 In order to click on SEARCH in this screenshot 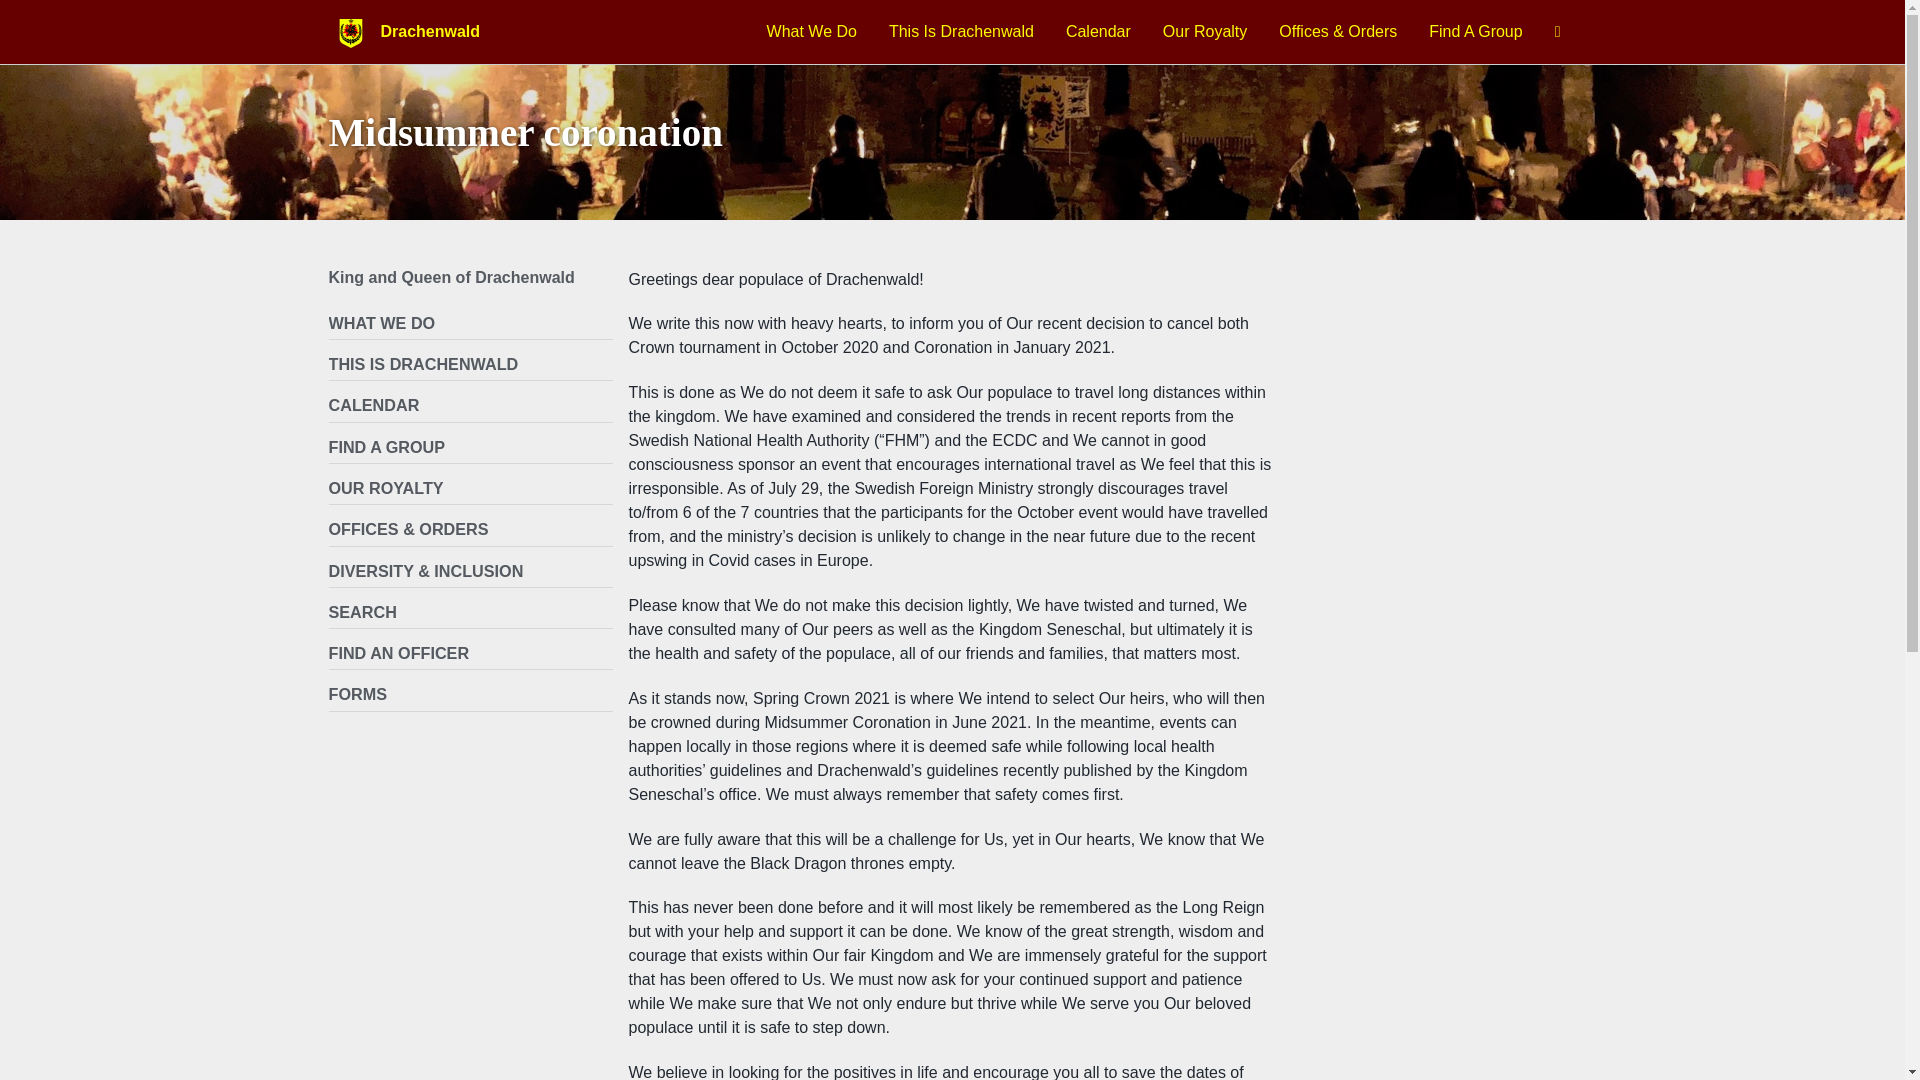, I will do `click(470, 612)`.